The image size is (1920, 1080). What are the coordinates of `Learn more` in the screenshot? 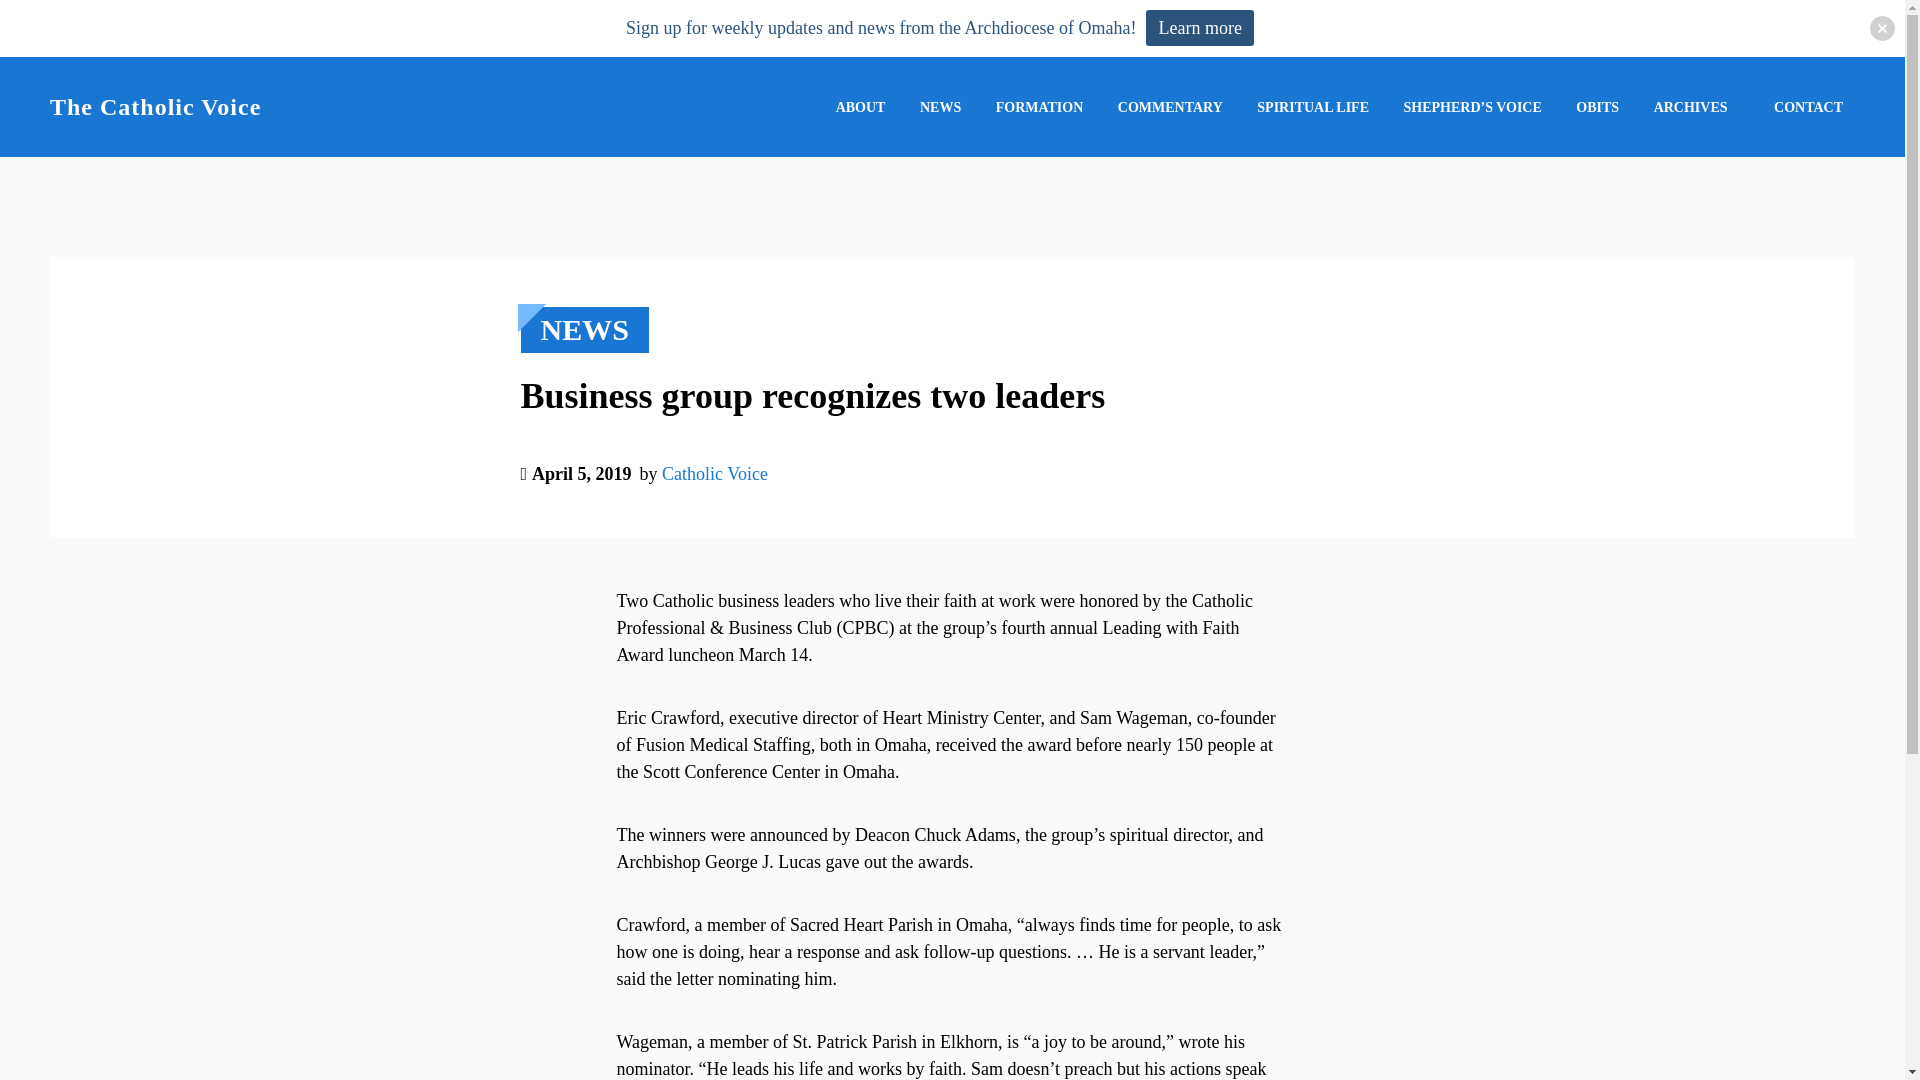 It's located at (1200, 28).